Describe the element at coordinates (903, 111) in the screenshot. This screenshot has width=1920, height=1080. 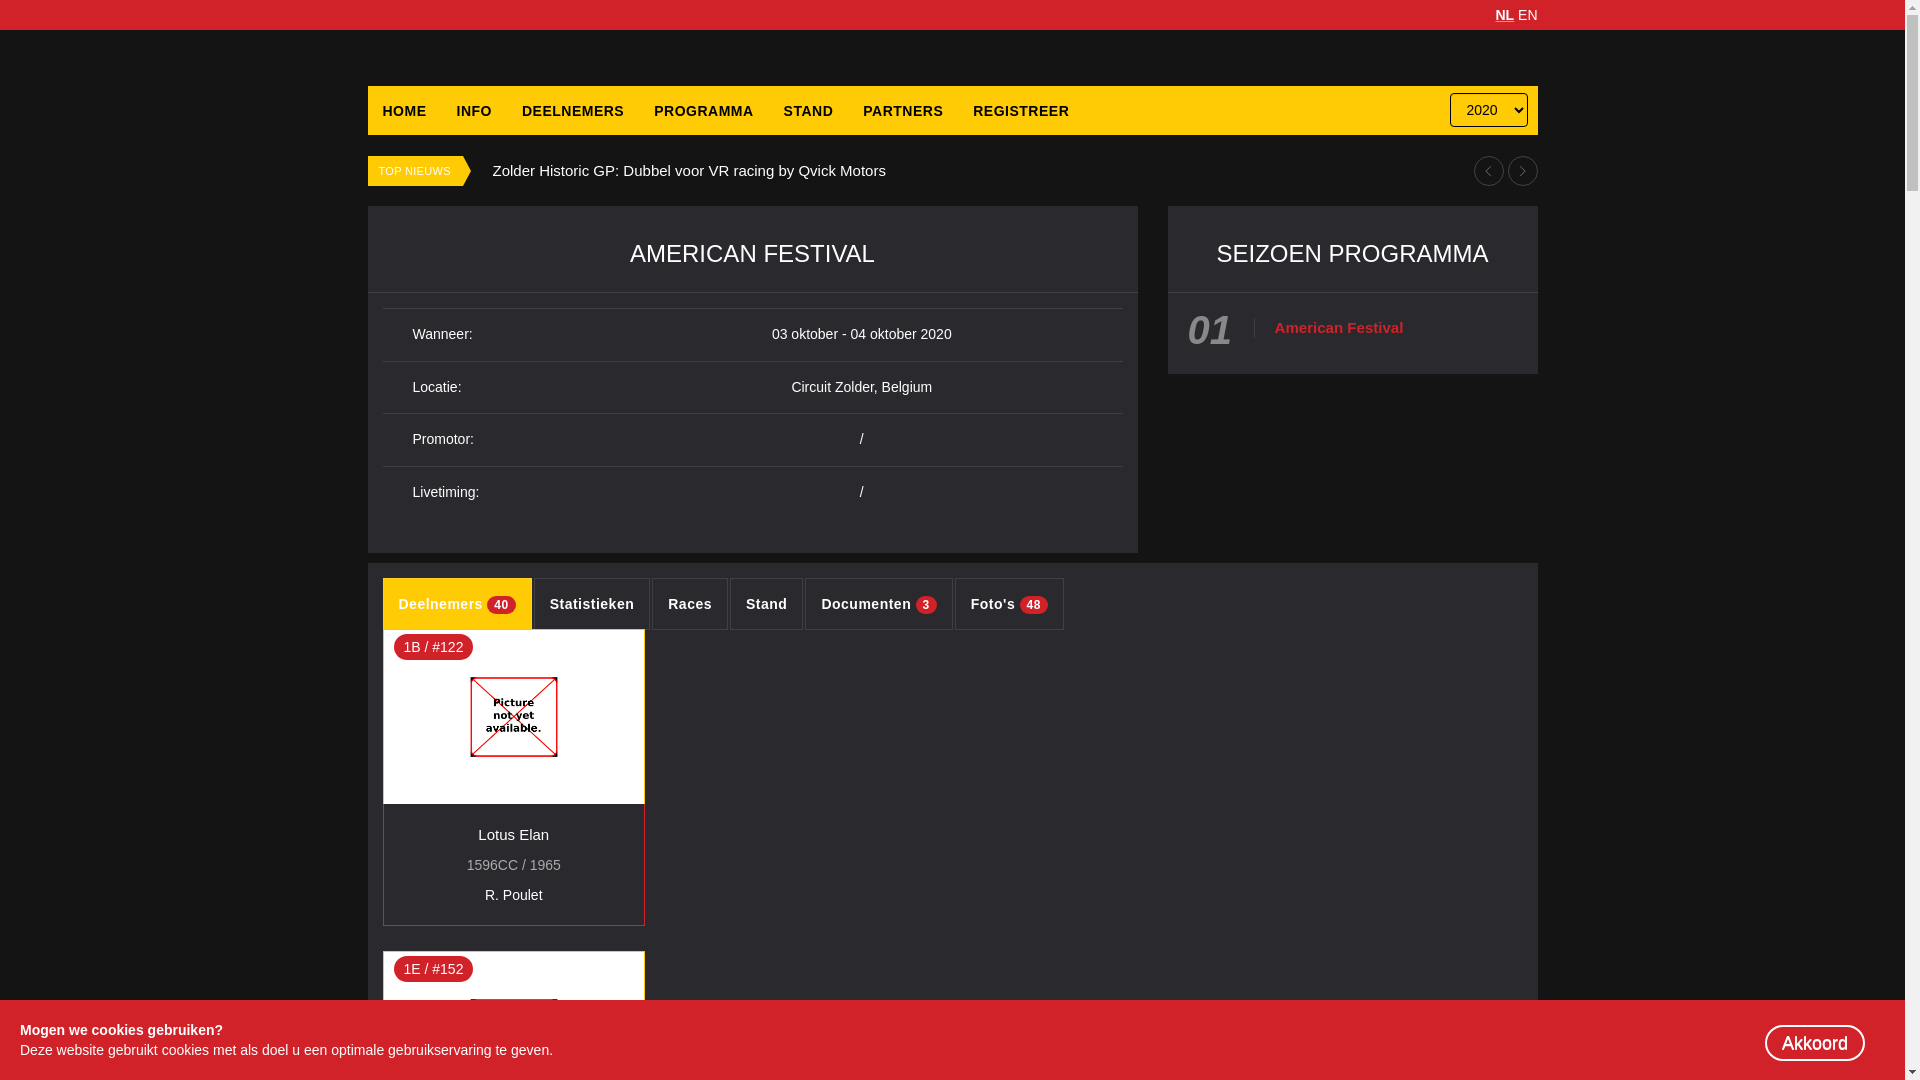
I see `PARTNERS` at that location.